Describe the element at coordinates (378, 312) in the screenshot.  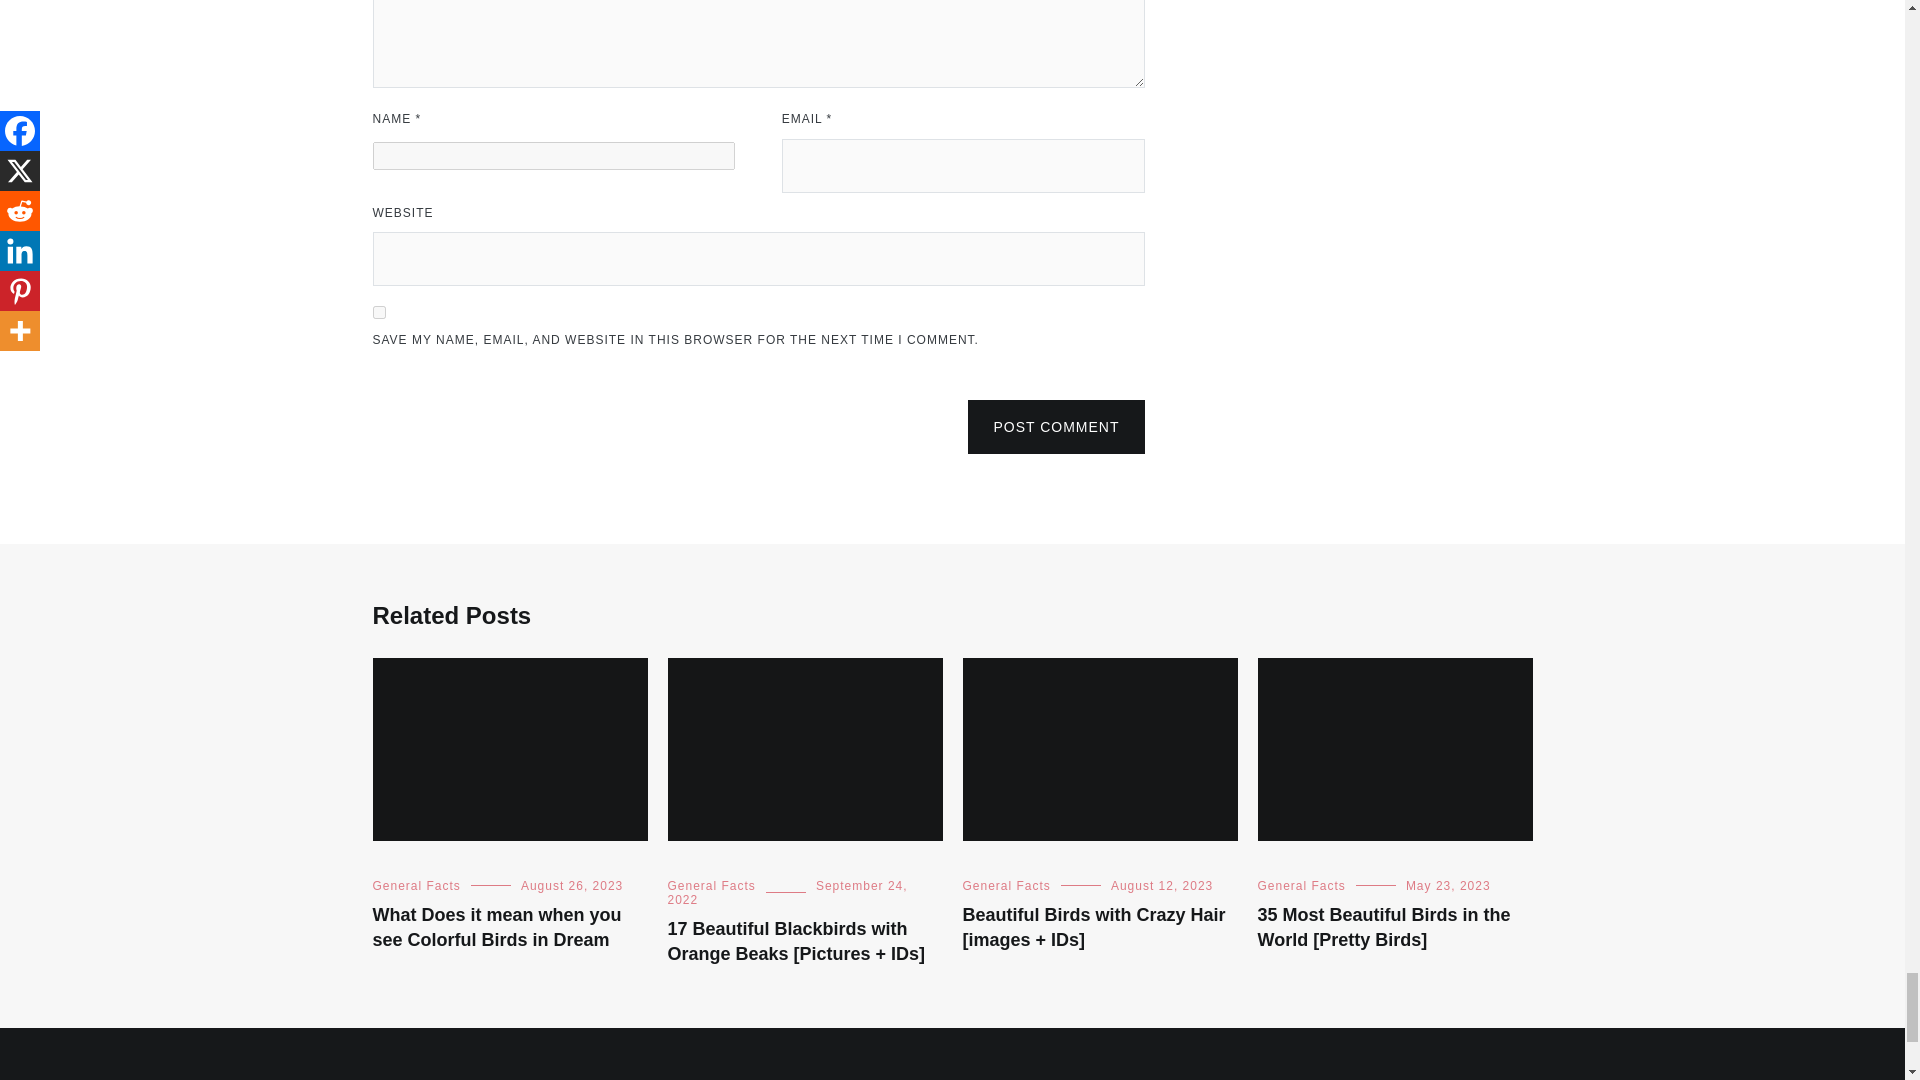
I see `yes` at that location.